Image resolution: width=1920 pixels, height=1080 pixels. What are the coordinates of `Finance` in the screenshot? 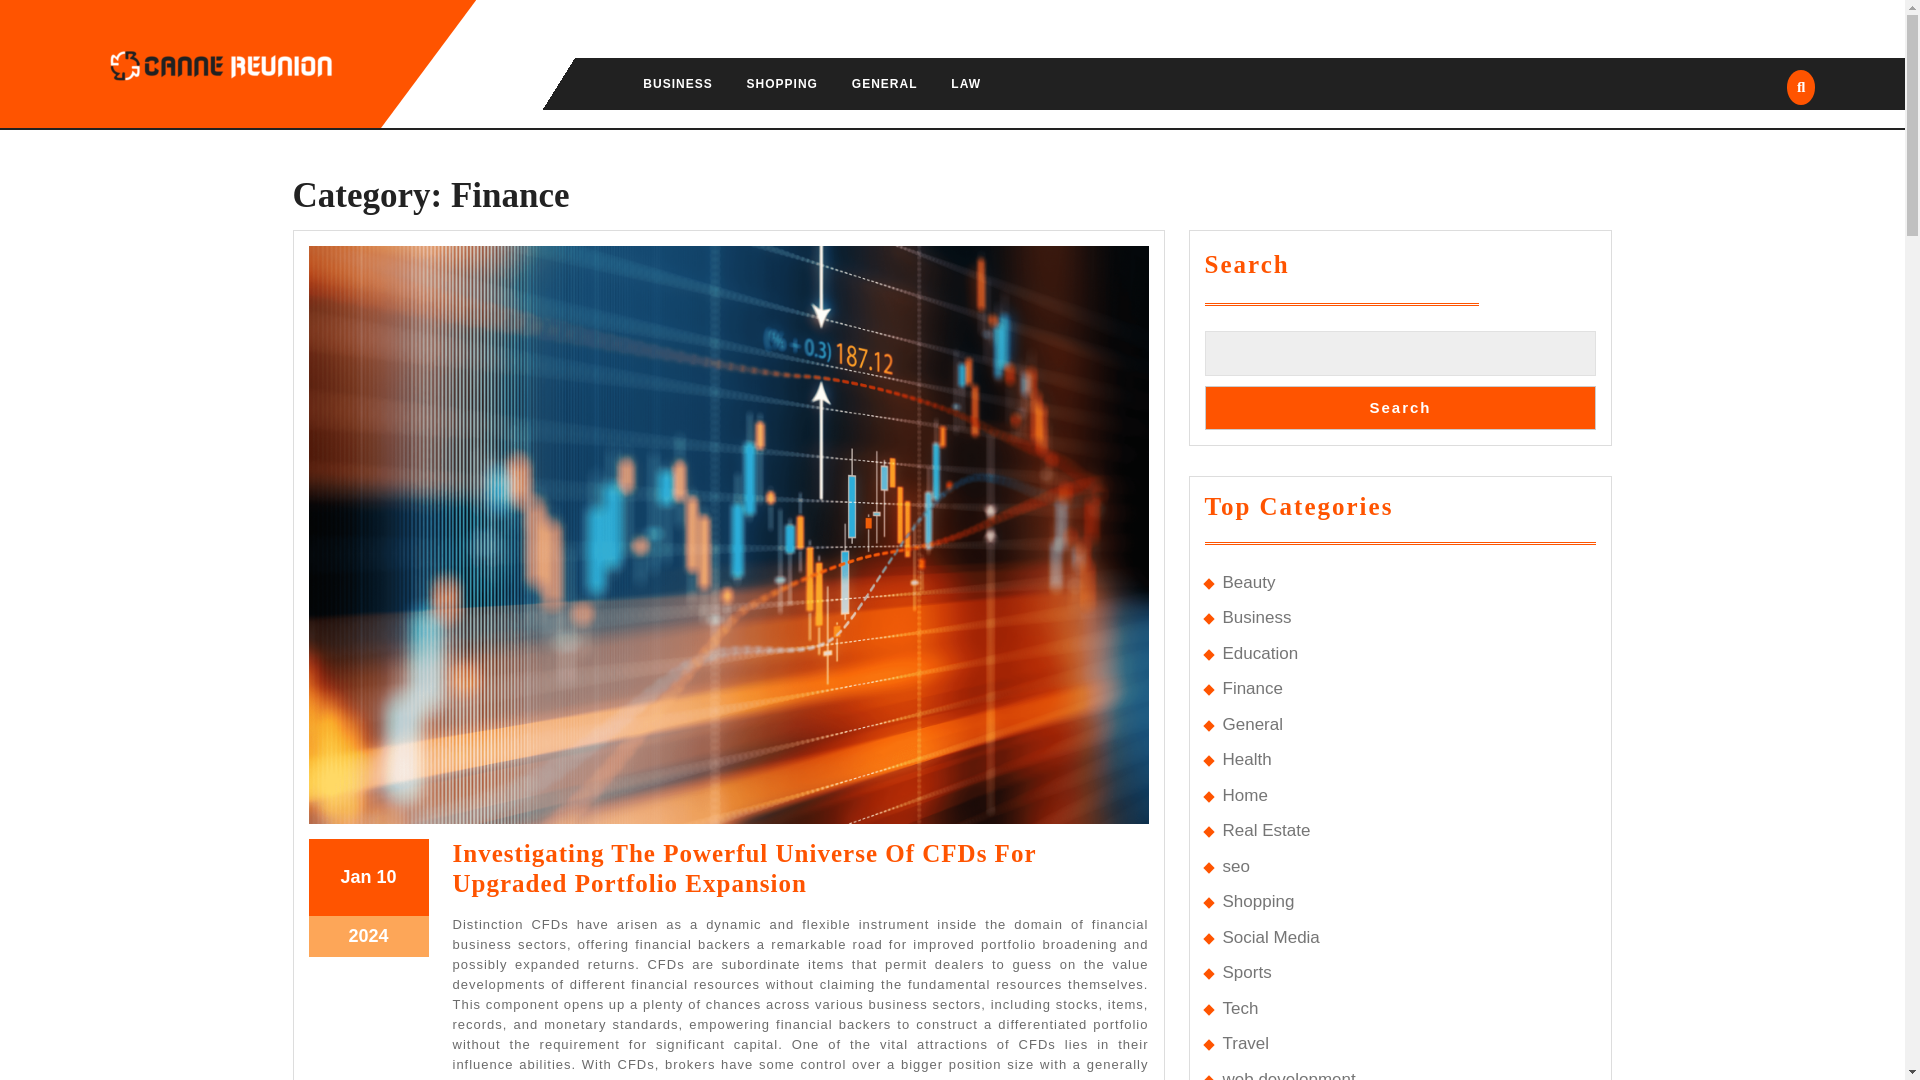 It's located at (1399, 408).